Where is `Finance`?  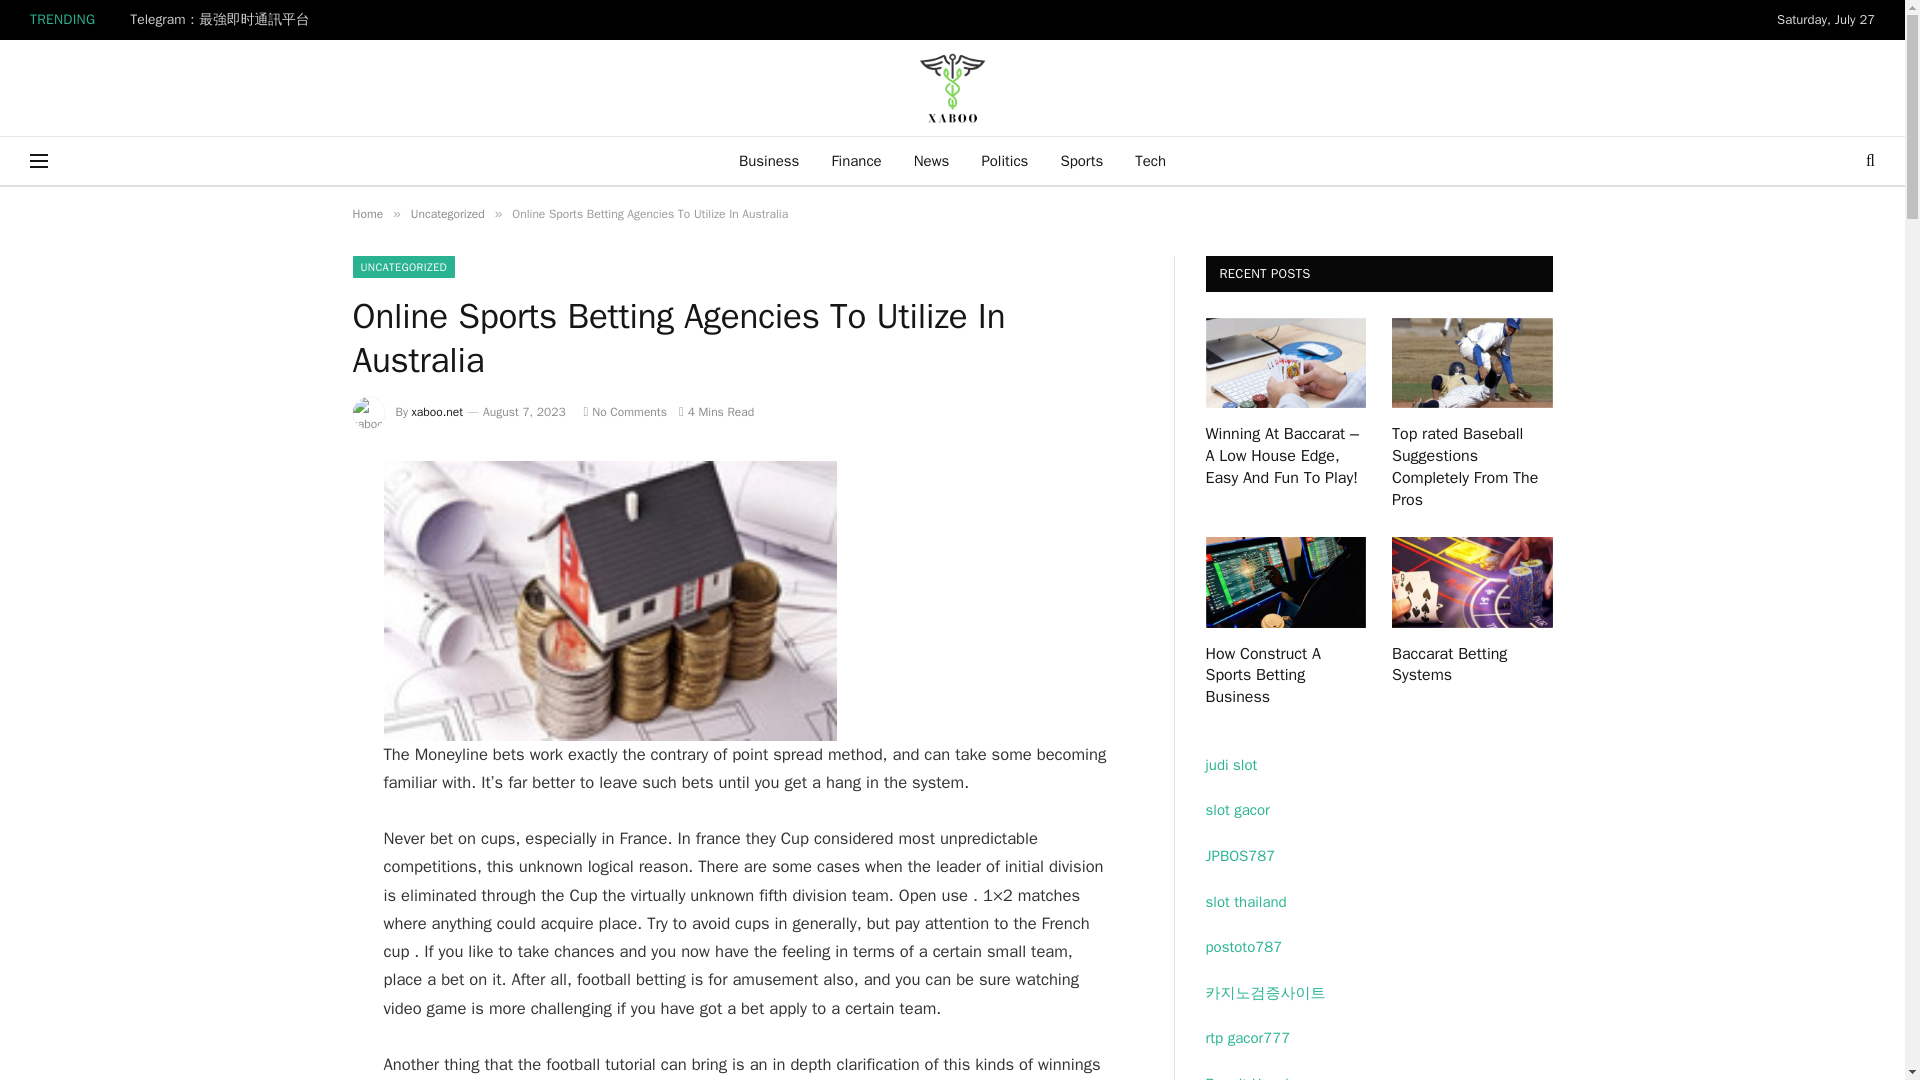
Finance is located at coordinates (855, 160).